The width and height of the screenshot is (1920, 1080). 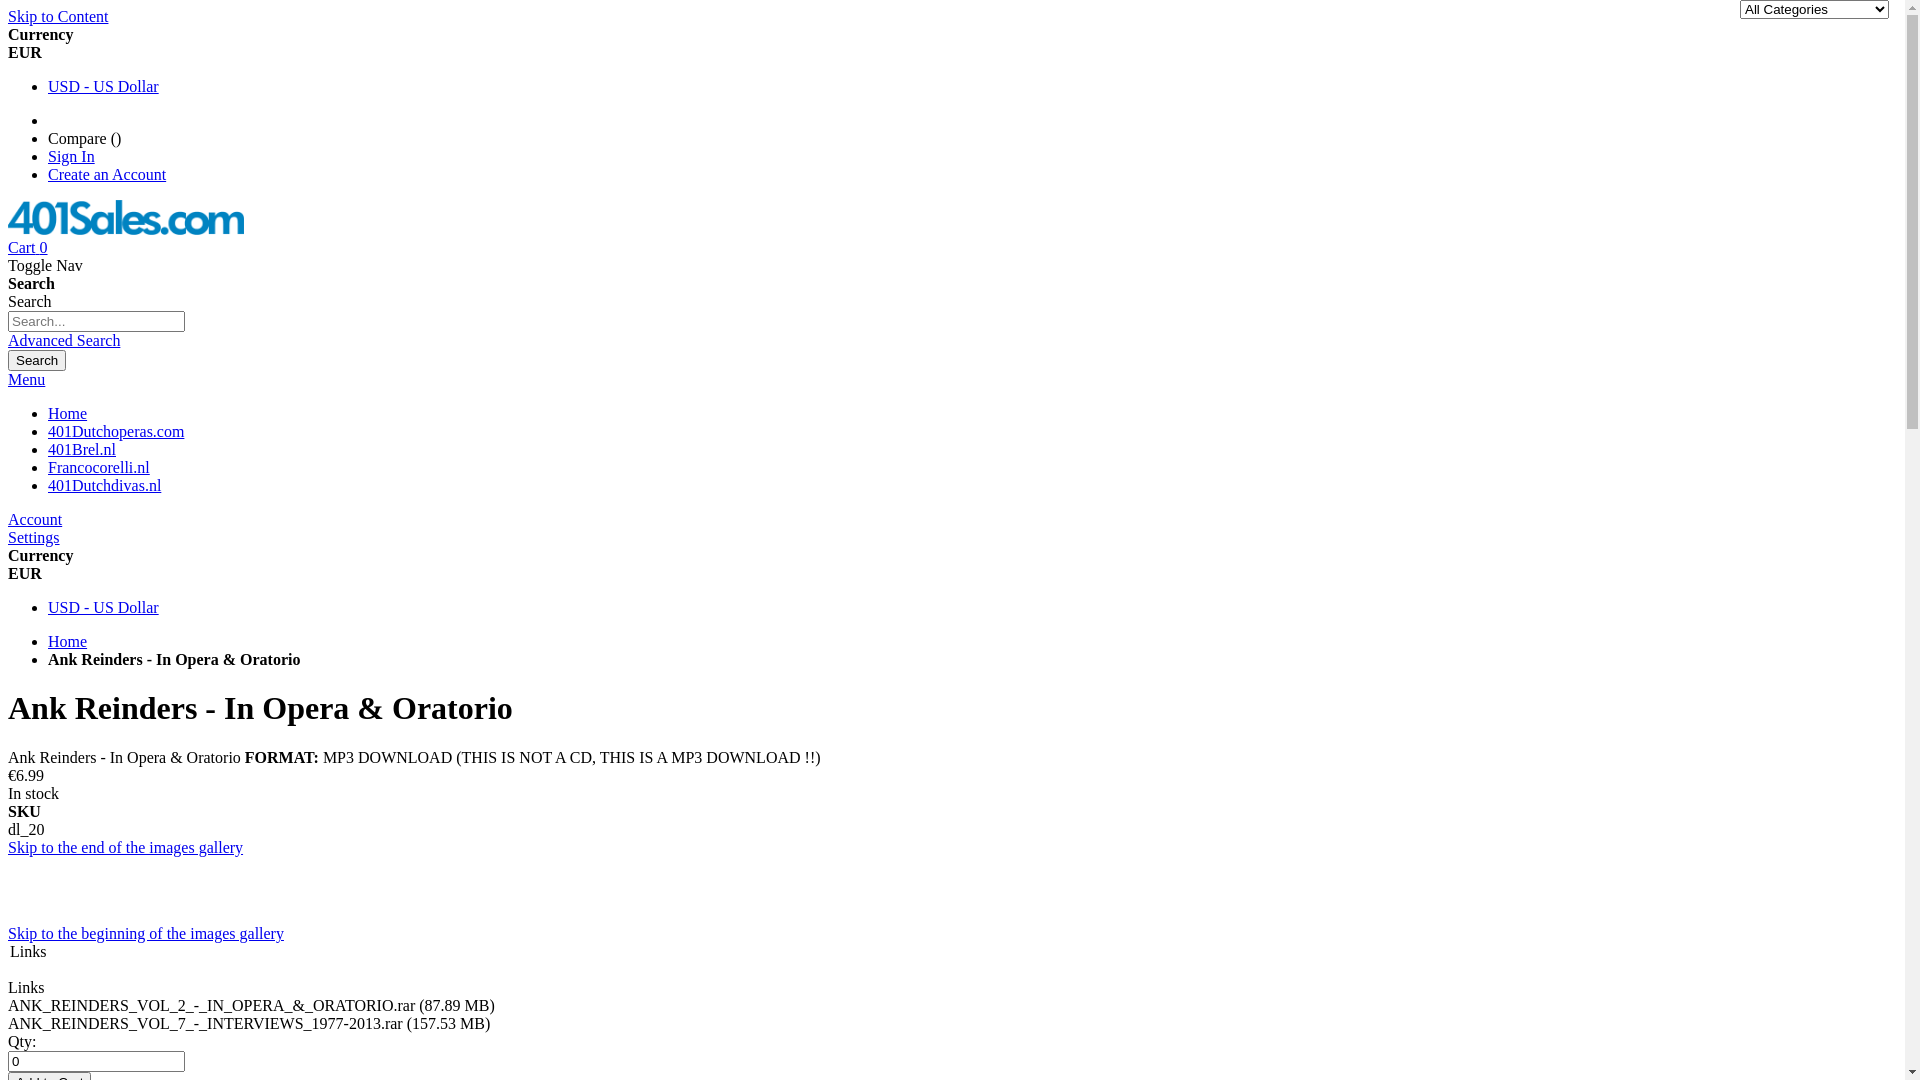 What do you see at coordinates (37, 360) in the screenshot?
I see `Search` at bounding box center [37, 360].